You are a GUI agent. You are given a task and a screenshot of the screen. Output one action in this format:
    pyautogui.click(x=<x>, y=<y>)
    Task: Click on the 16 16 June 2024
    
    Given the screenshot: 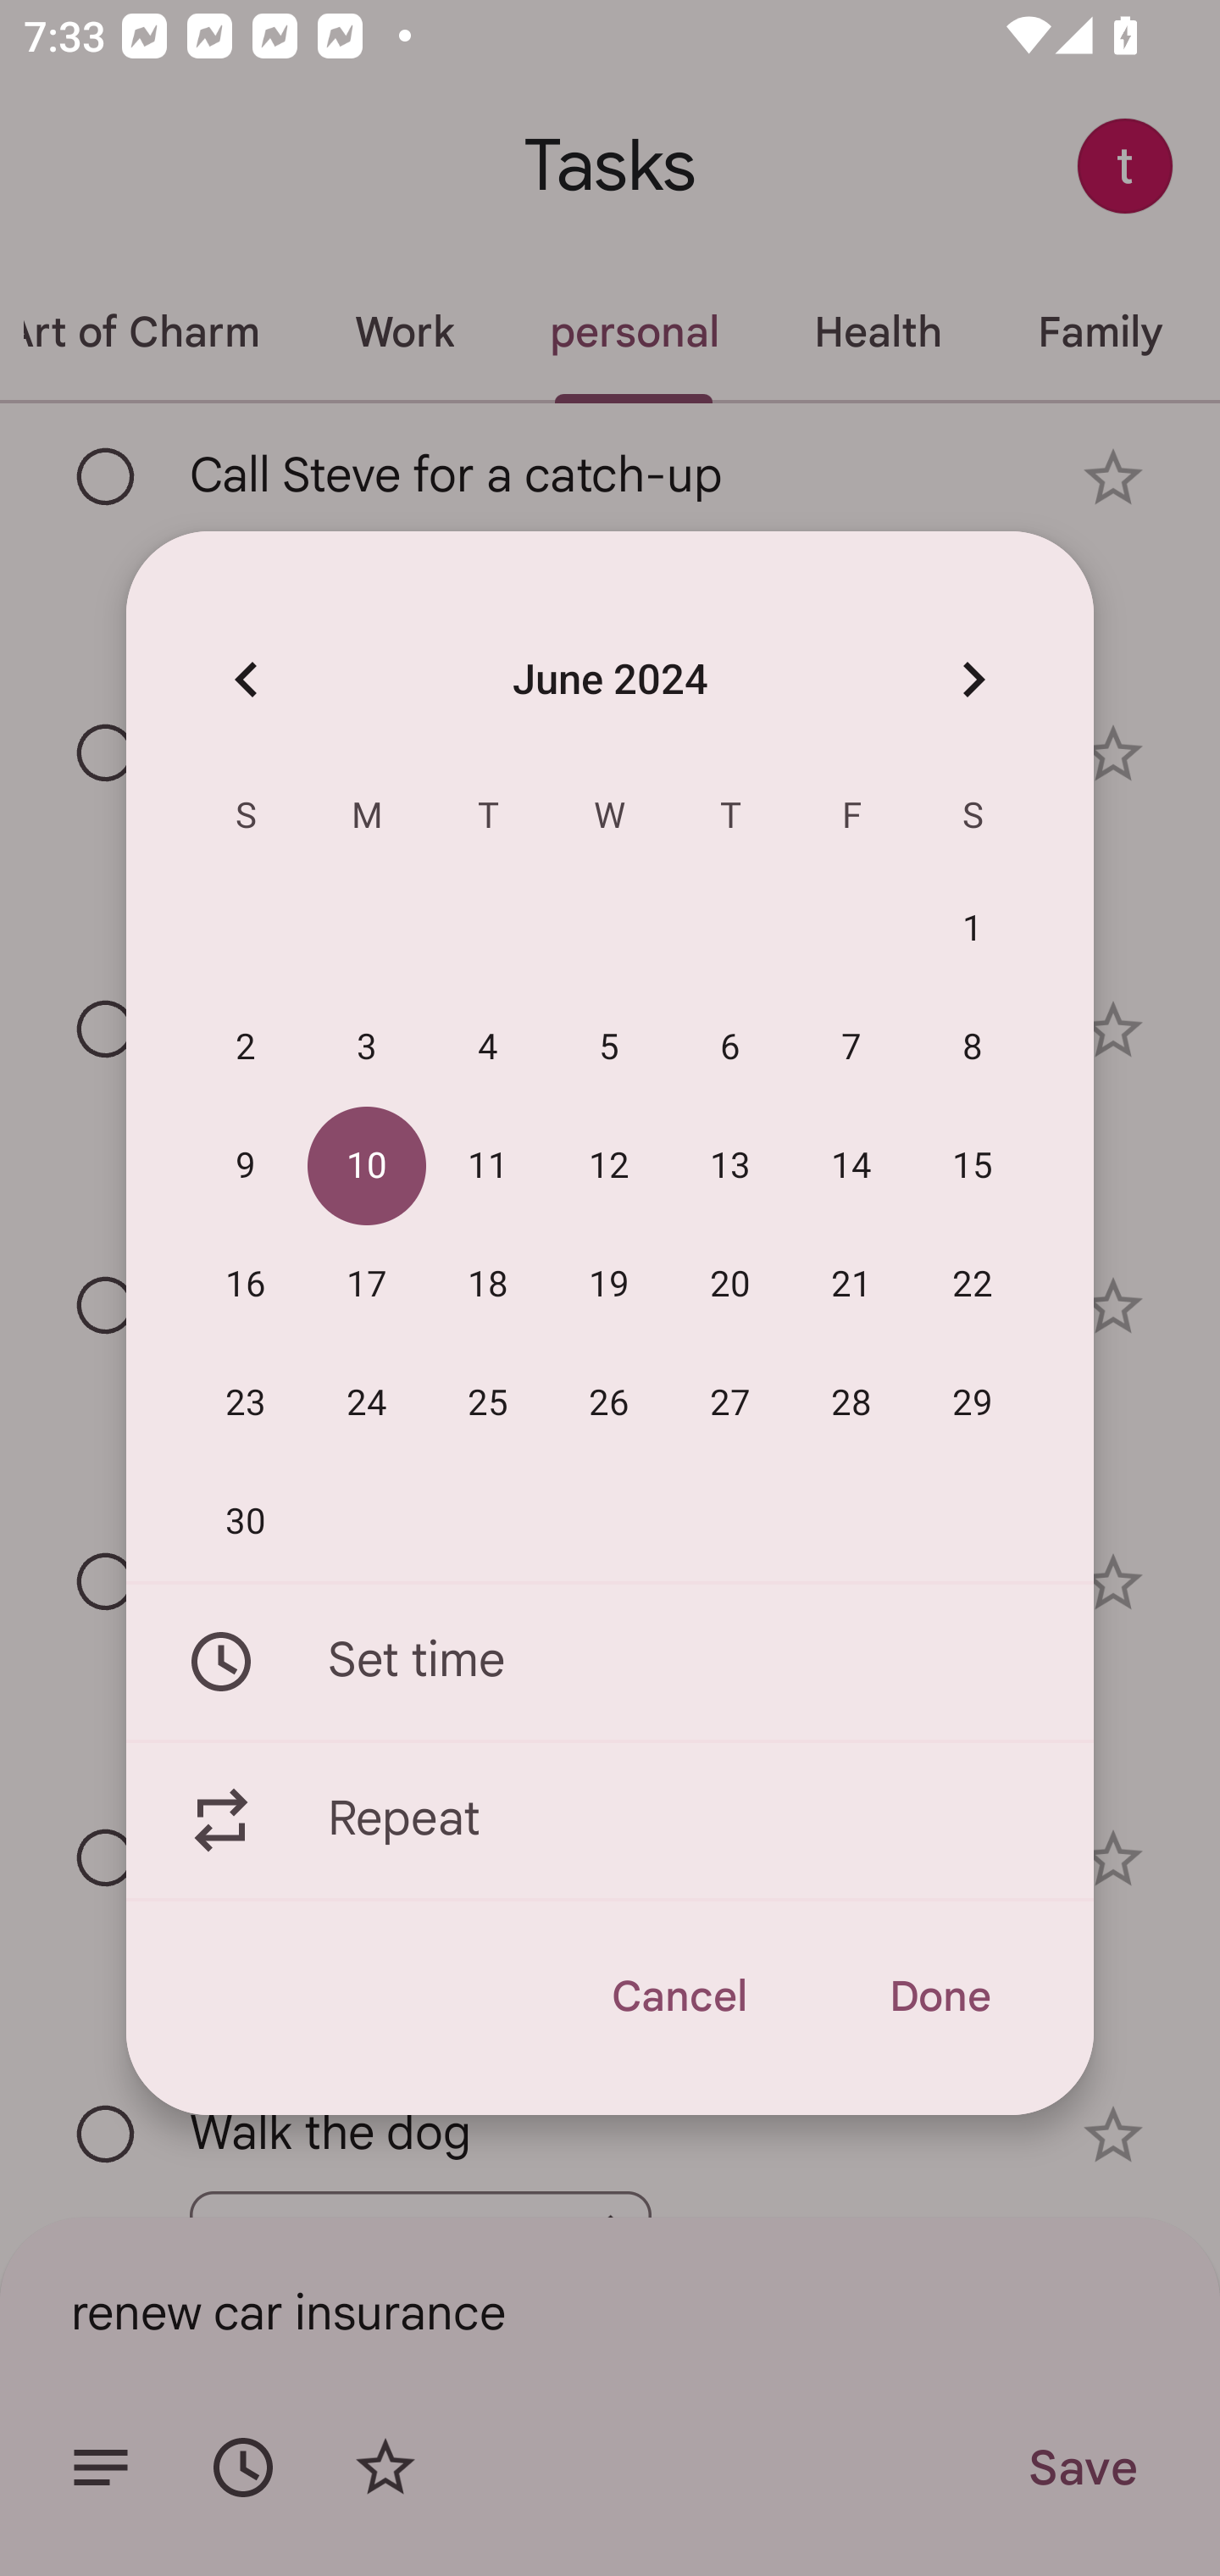 What is the action you would take?
    pyautogui.click(x=246, y=1285)
    